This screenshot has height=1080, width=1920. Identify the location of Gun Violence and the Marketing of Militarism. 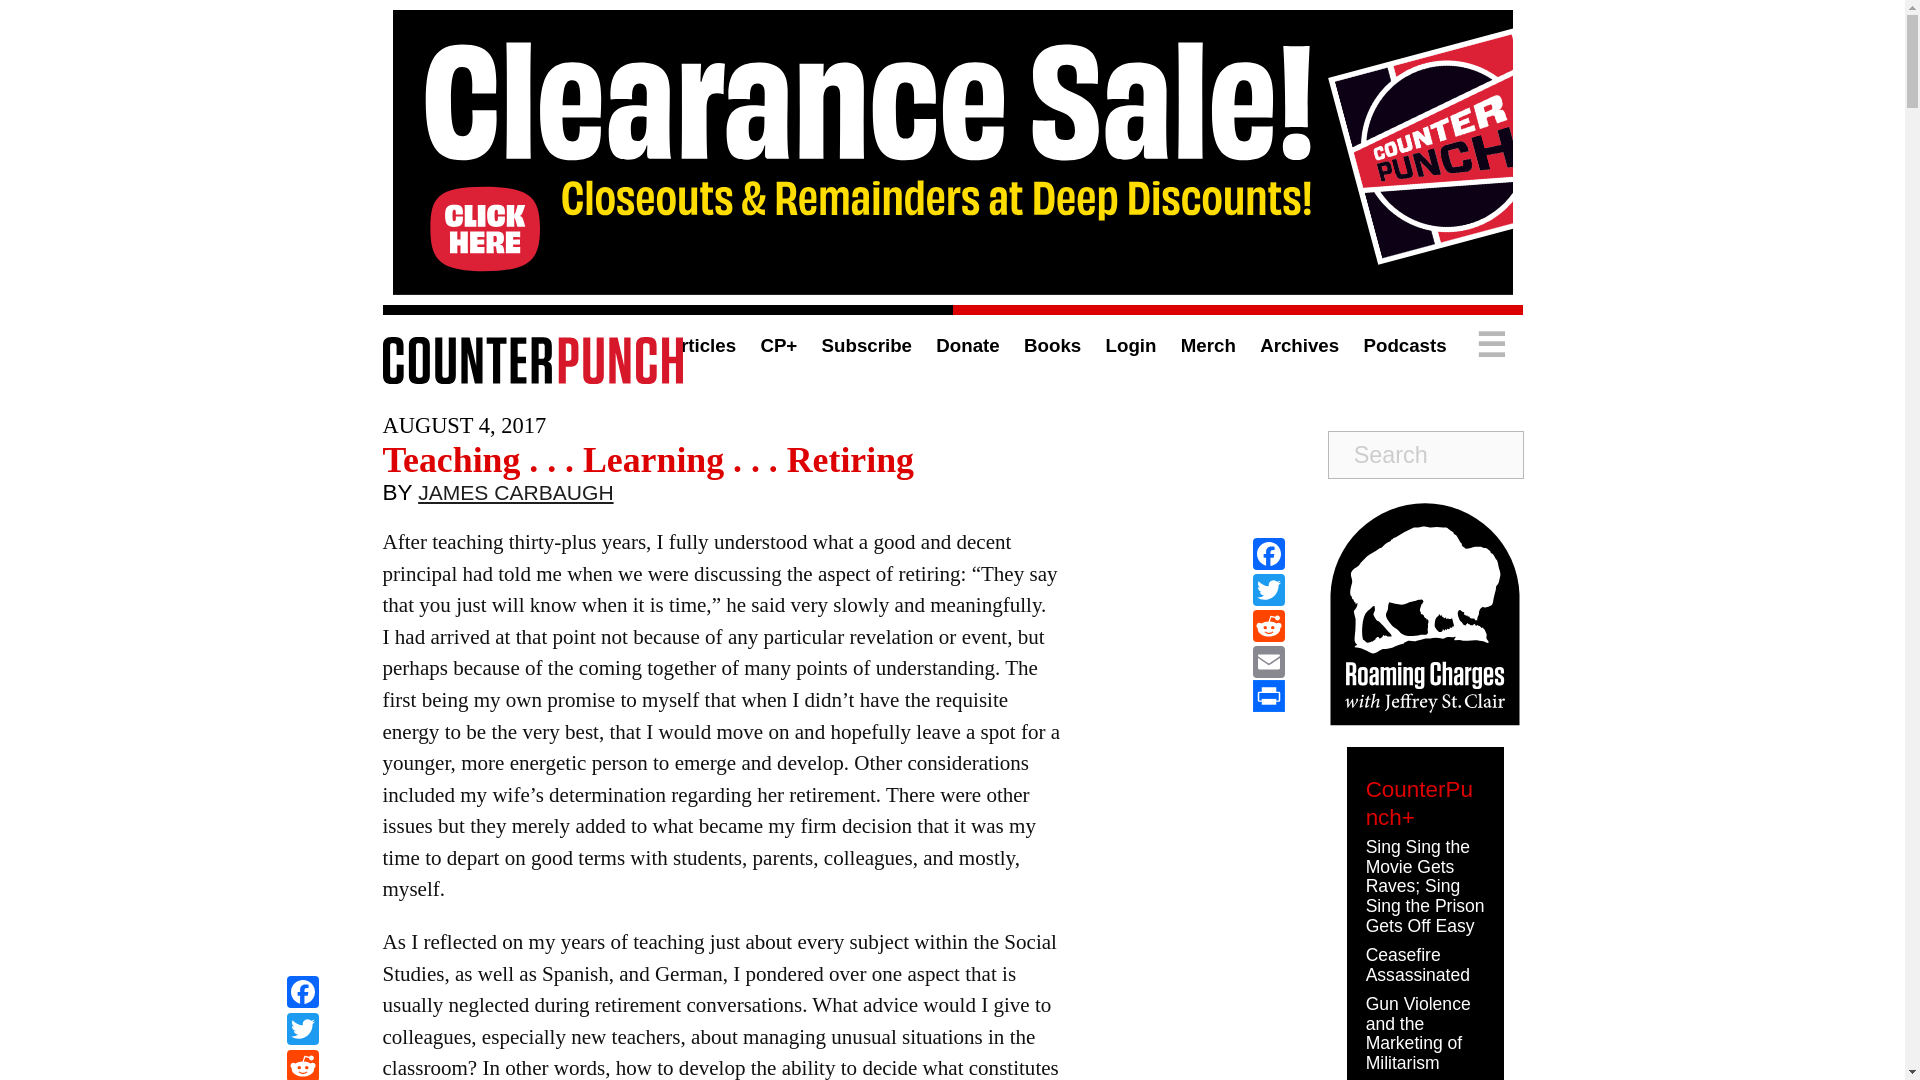
(1418, 1033).